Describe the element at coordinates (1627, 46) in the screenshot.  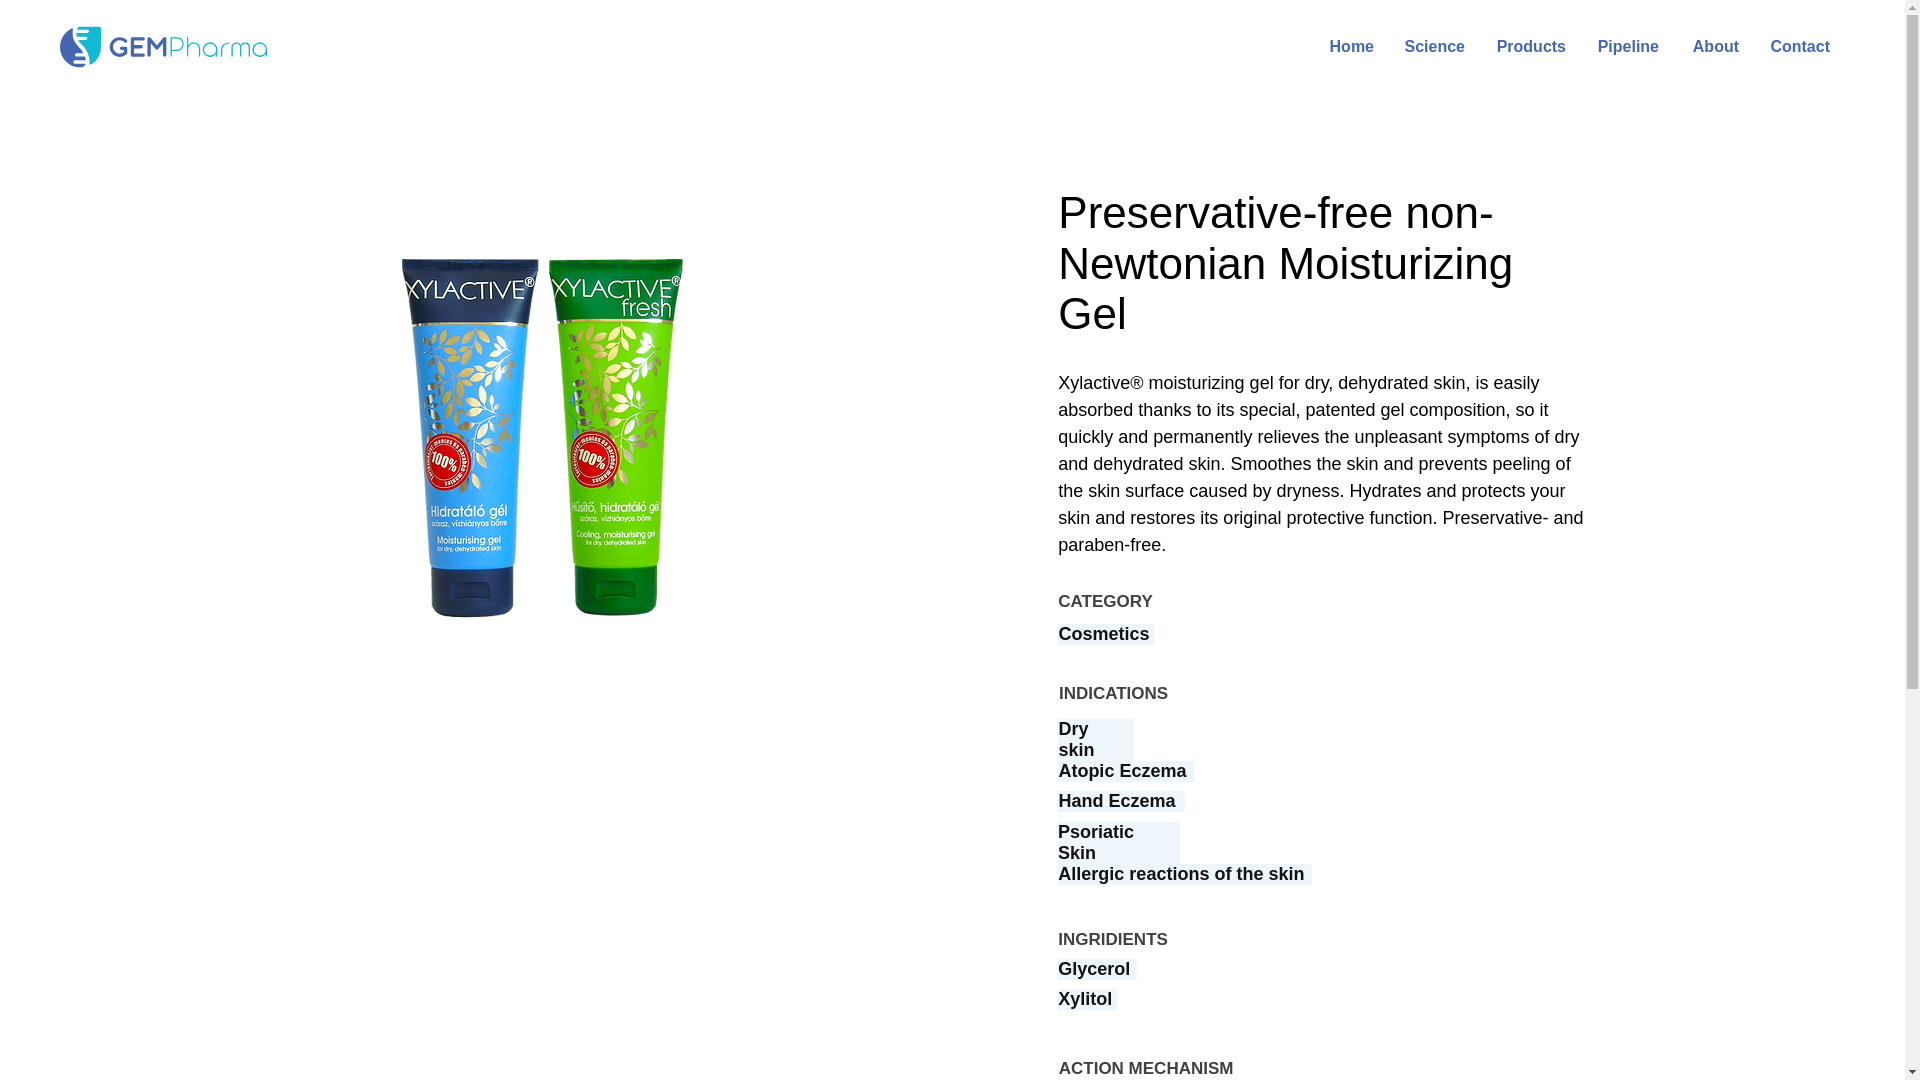
I see `Pipeline` at that location.